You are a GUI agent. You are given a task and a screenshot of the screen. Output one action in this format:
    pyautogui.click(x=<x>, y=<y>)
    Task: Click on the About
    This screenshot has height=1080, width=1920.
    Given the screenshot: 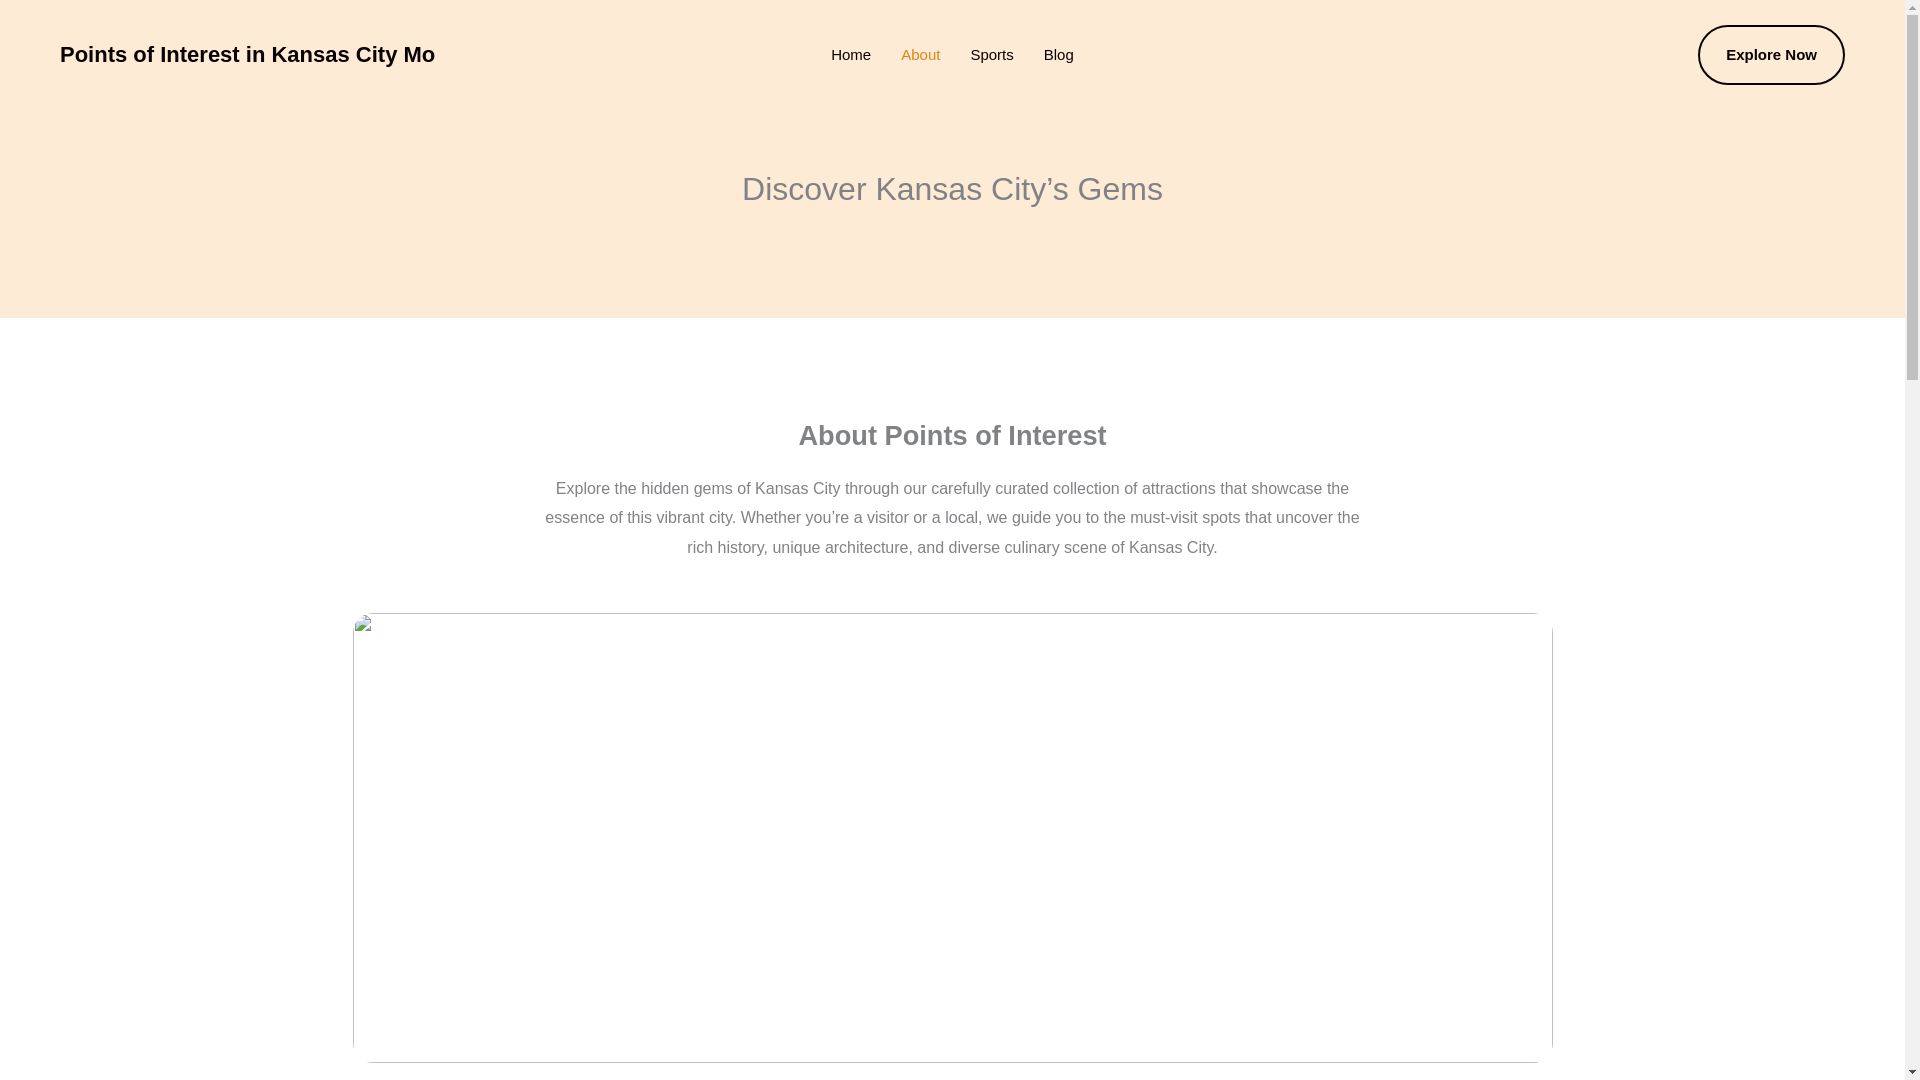 What is the action you would take?
    pyautogui.click(x=920, y=55)
    